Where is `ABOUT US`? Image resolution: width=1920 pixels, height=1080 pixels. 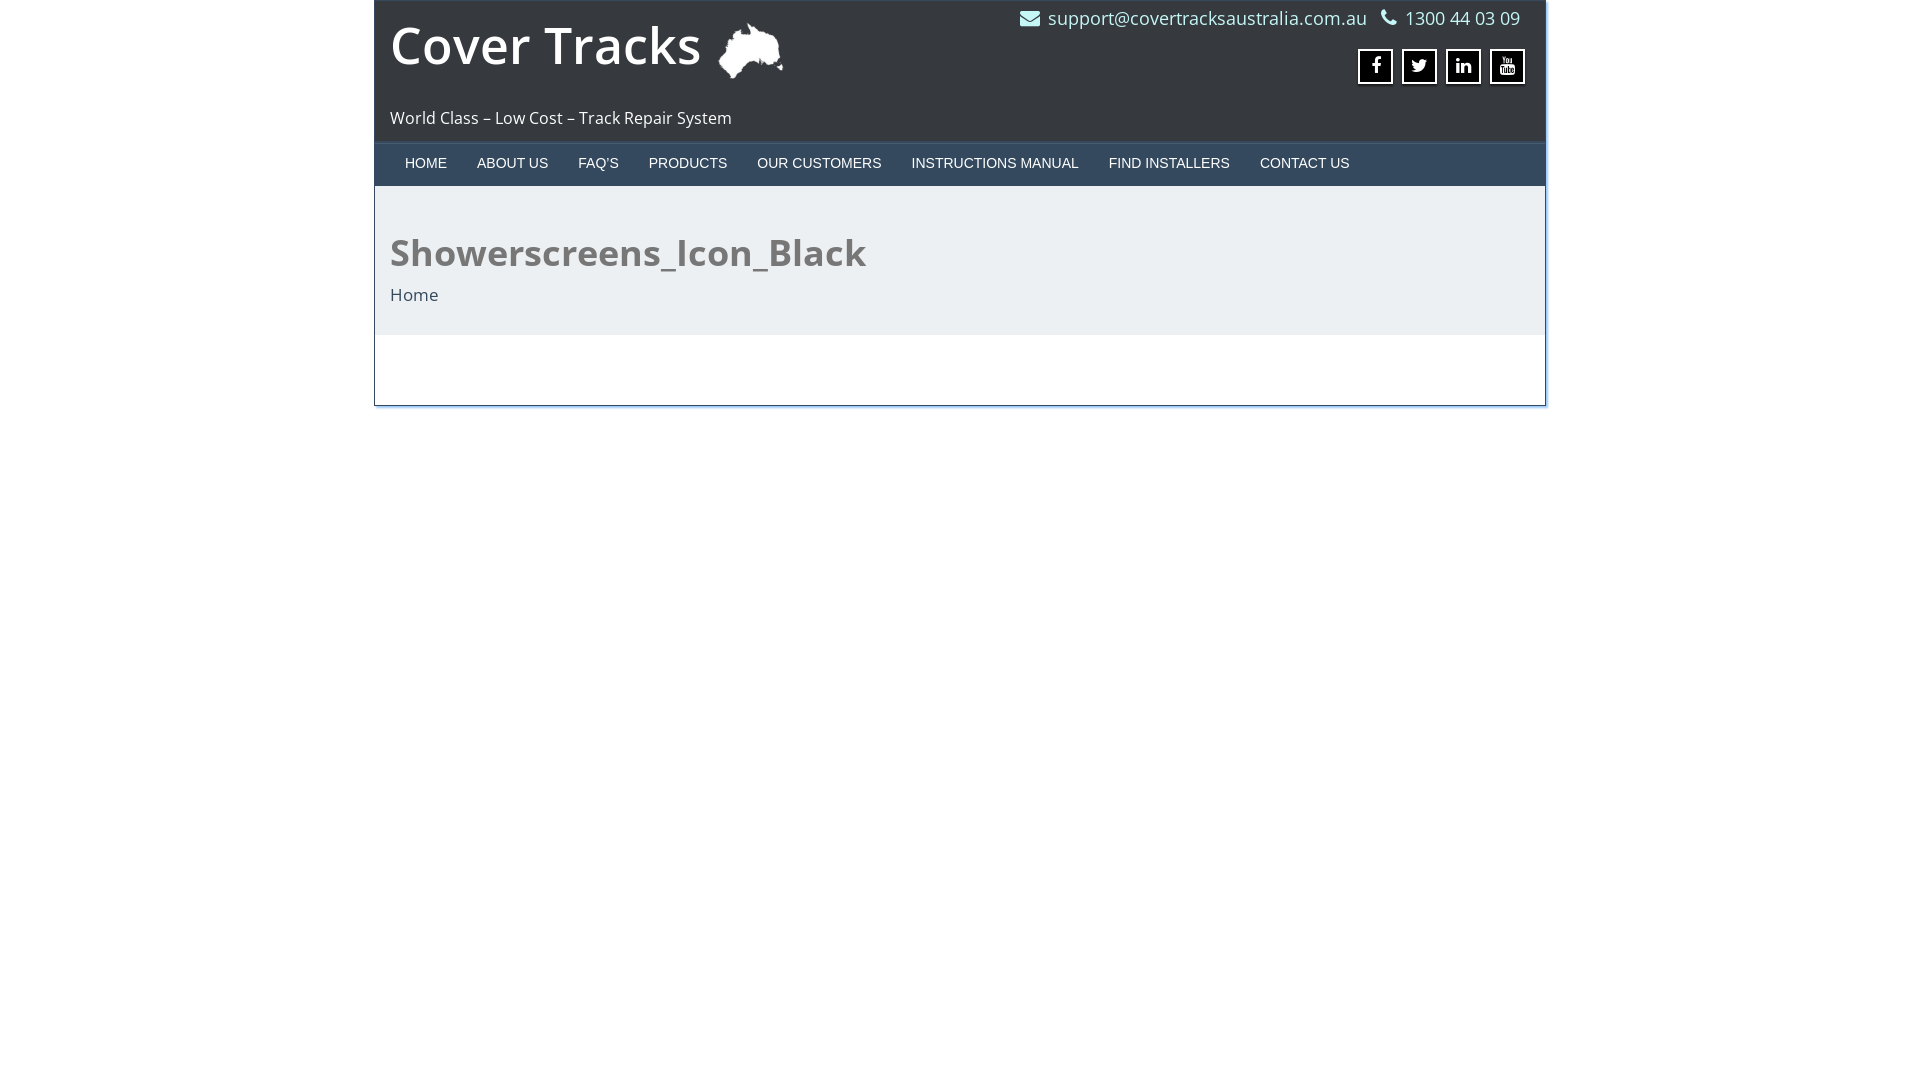
ABOUT US is located at coordinates (512, 163).